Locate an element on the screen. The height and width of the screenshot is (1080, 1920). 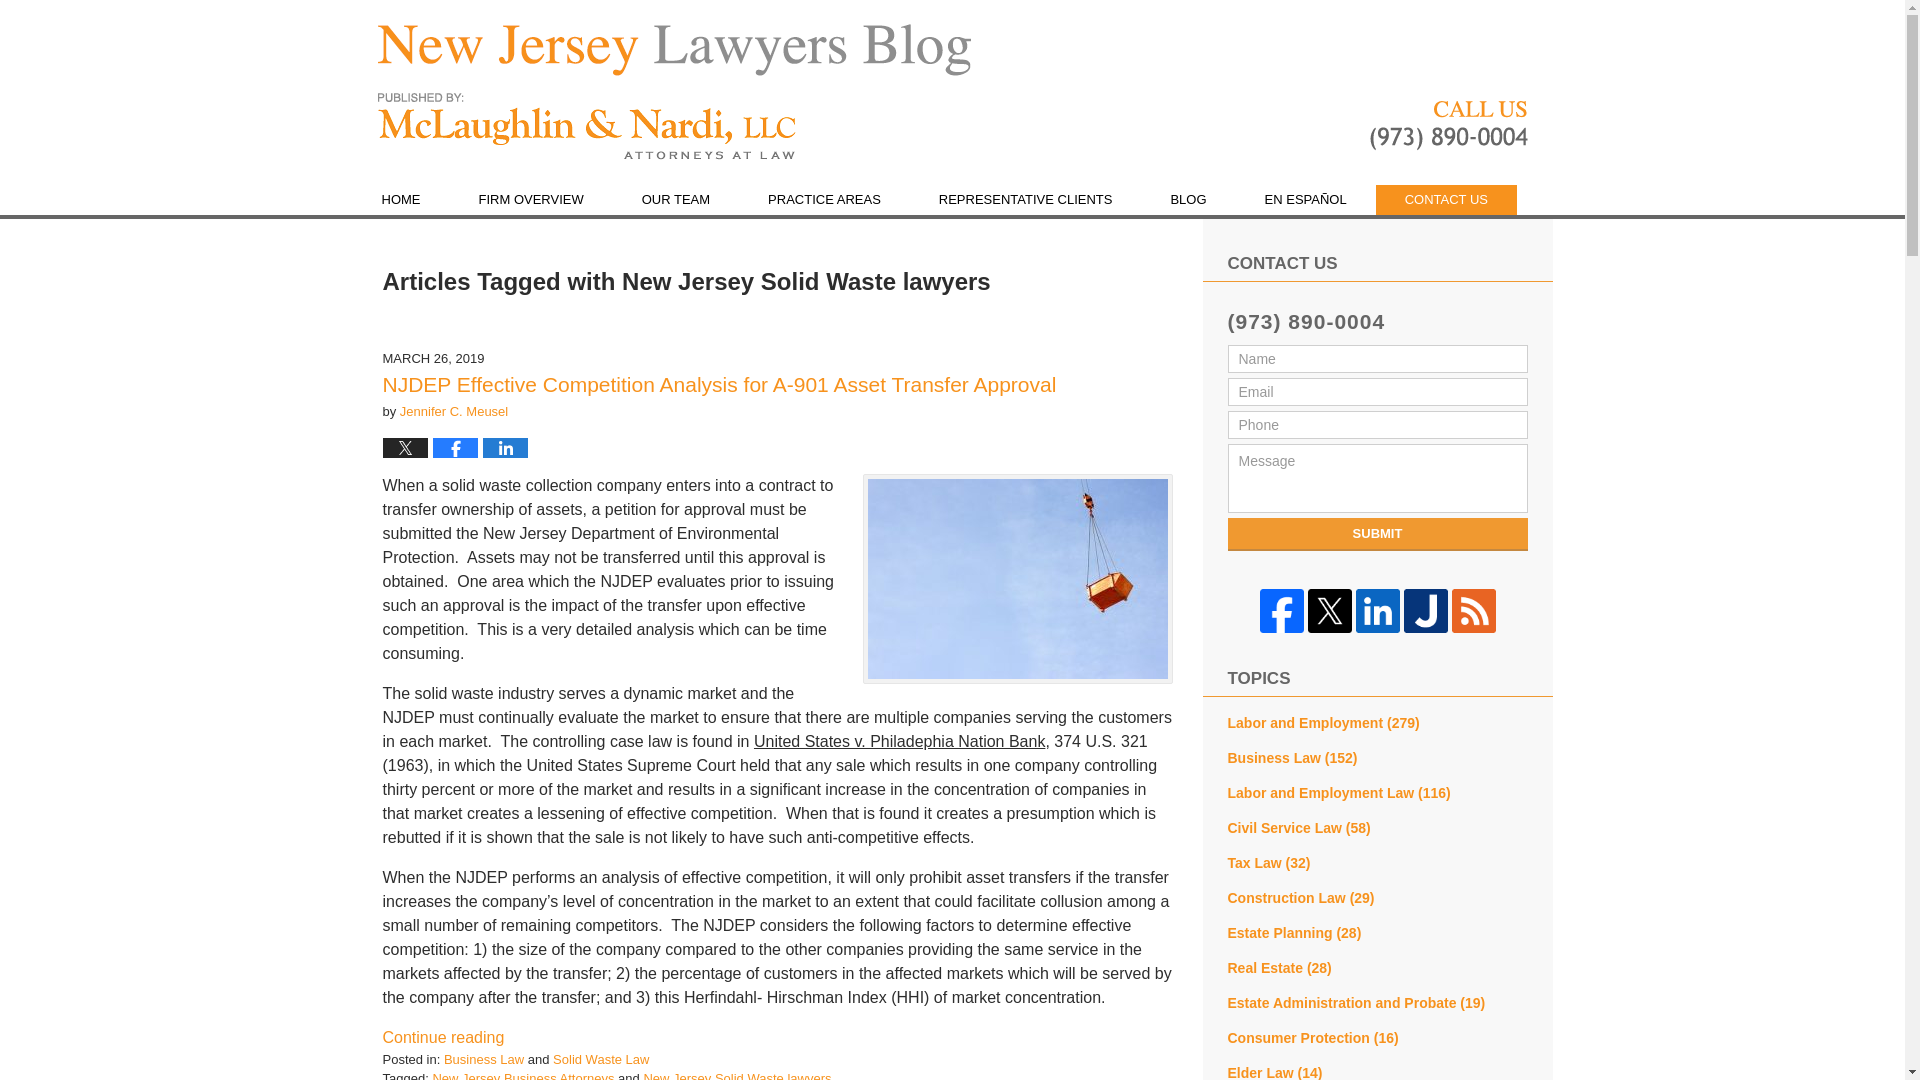
New Jersey Business Attorneys is located at coordinates (523, 1076).